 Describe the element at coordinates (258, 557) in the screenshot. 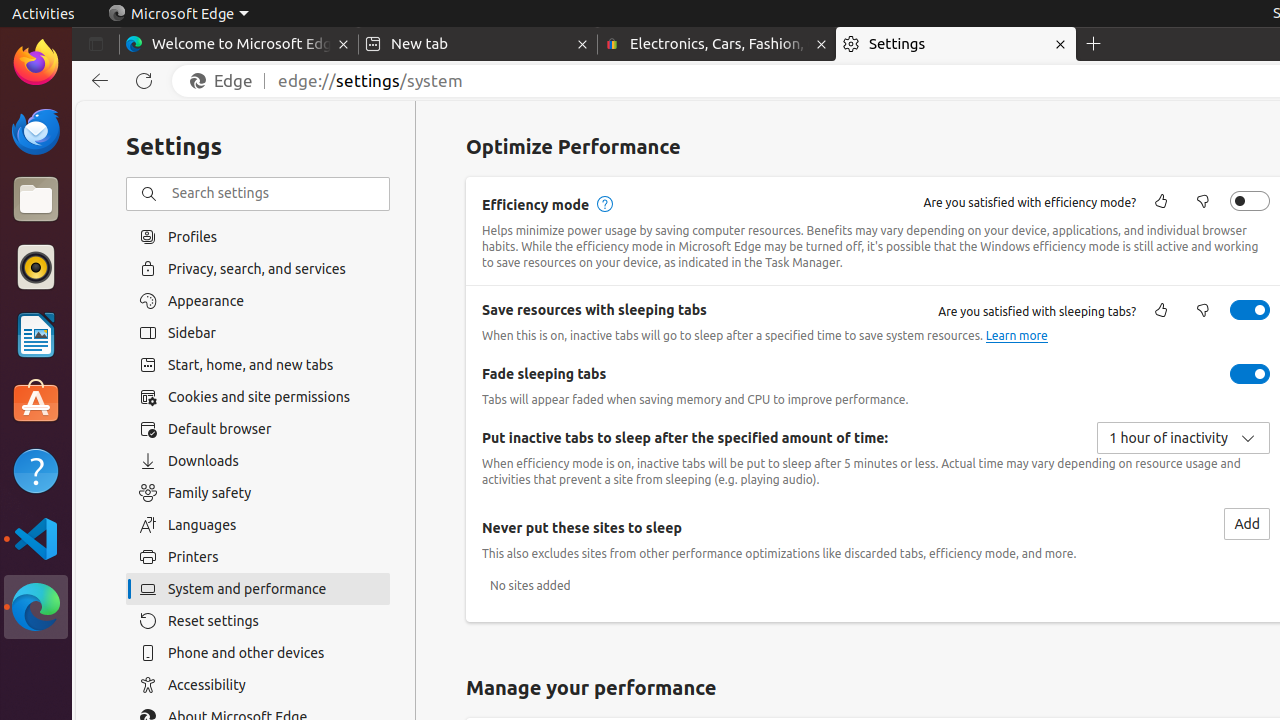

I see `Printers` at that location.